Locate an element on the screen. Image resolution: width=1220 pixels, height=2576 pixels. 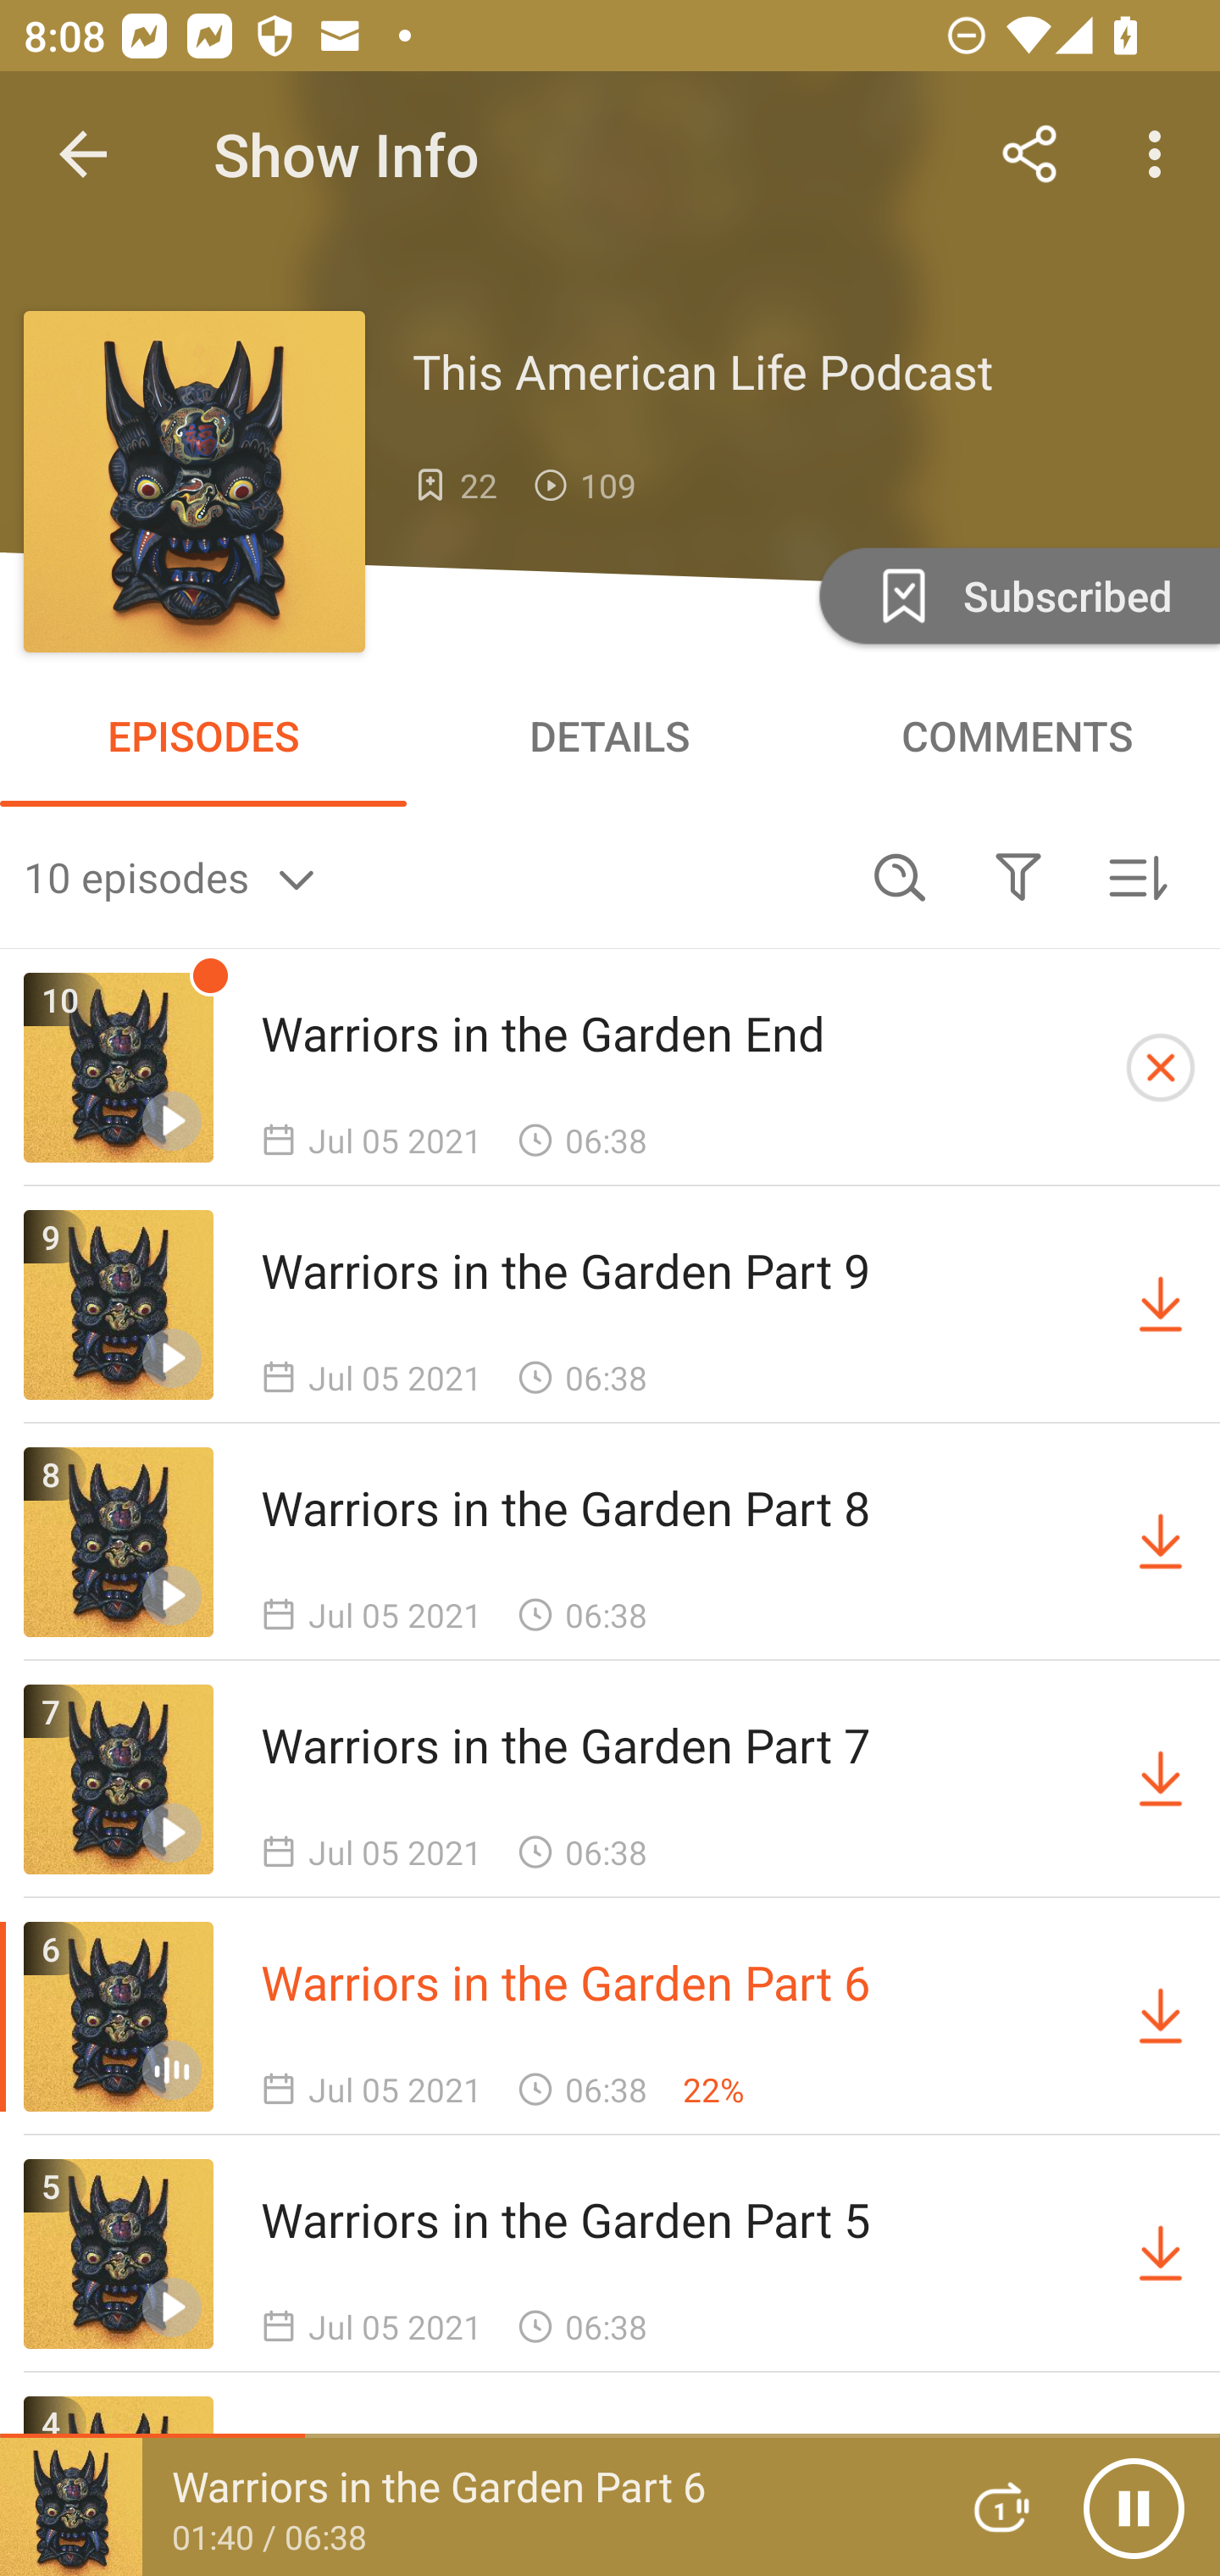
Navigate up is located at coordinates (83, 154).